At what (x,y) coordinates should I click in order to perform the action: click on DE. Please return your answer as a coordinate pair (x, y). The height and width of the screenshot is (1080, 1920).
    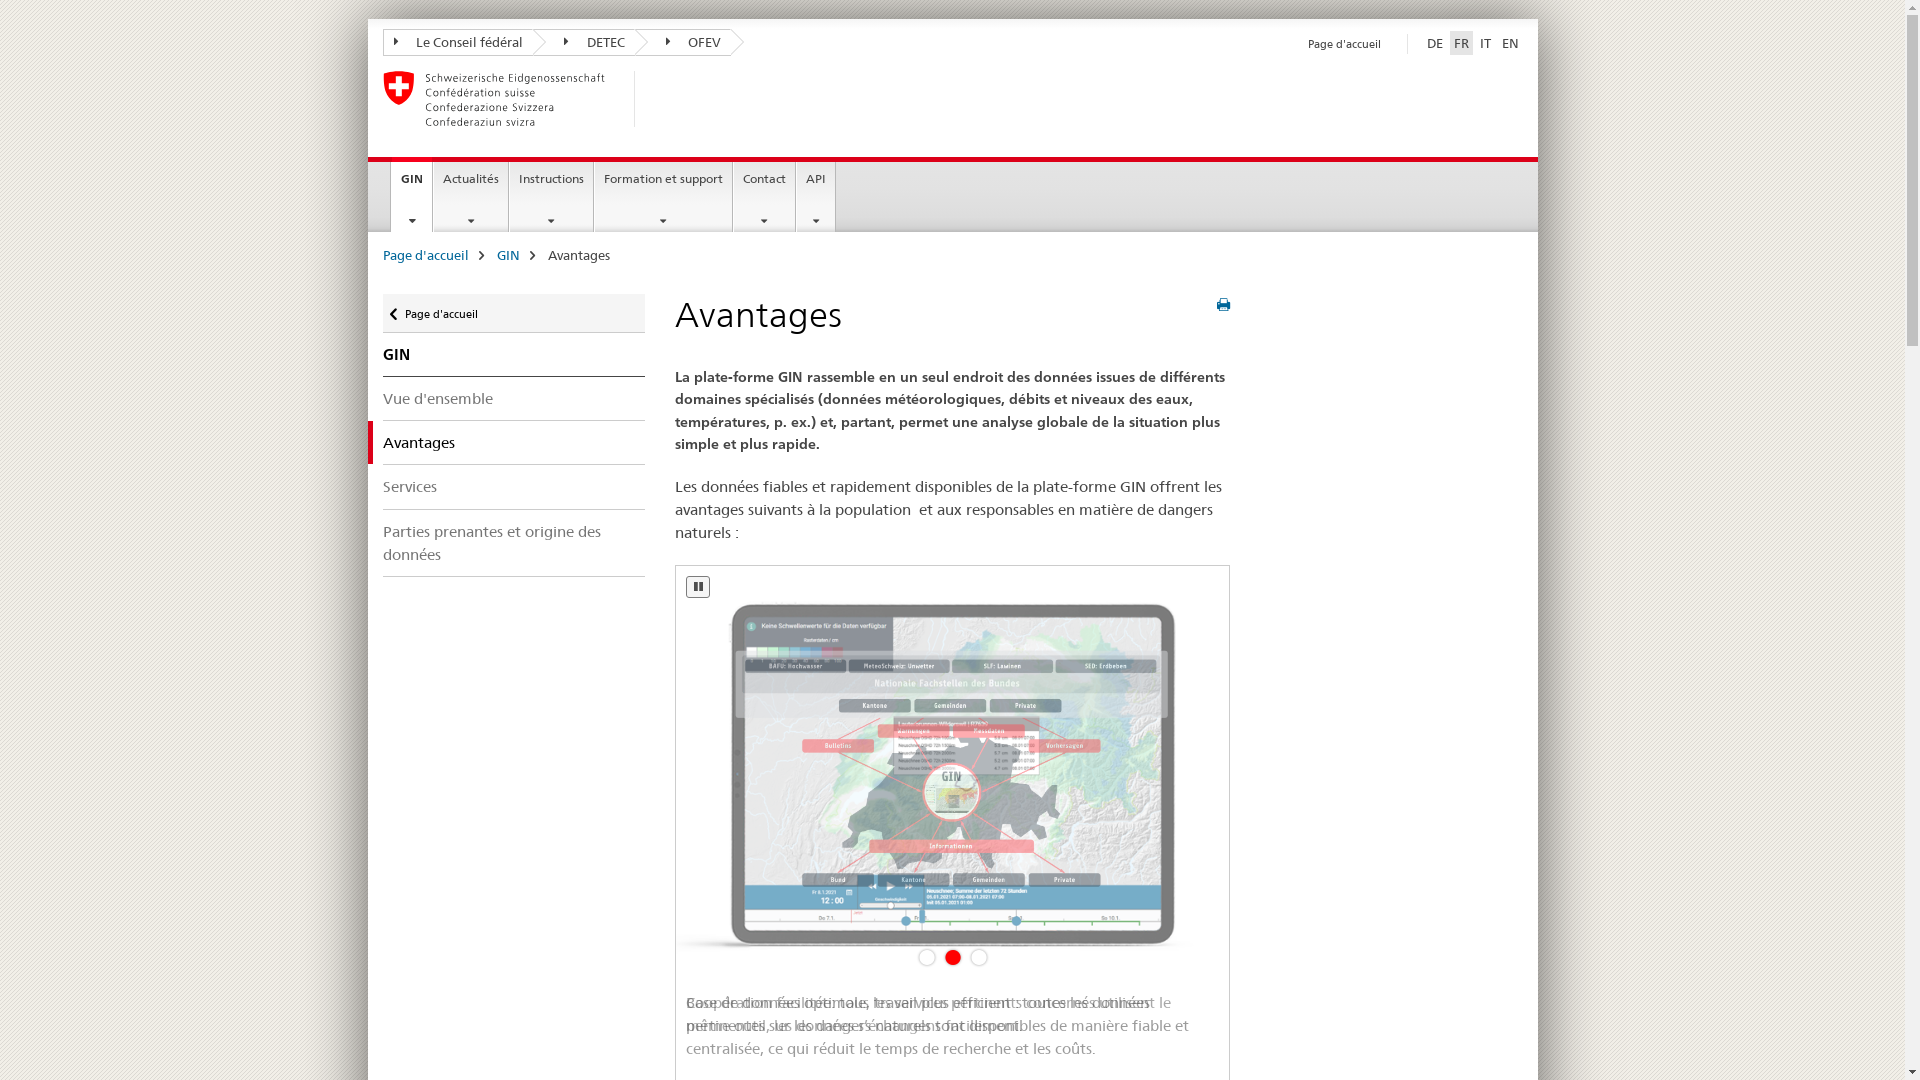
    Looking at the image, I should click on (1434, 43).